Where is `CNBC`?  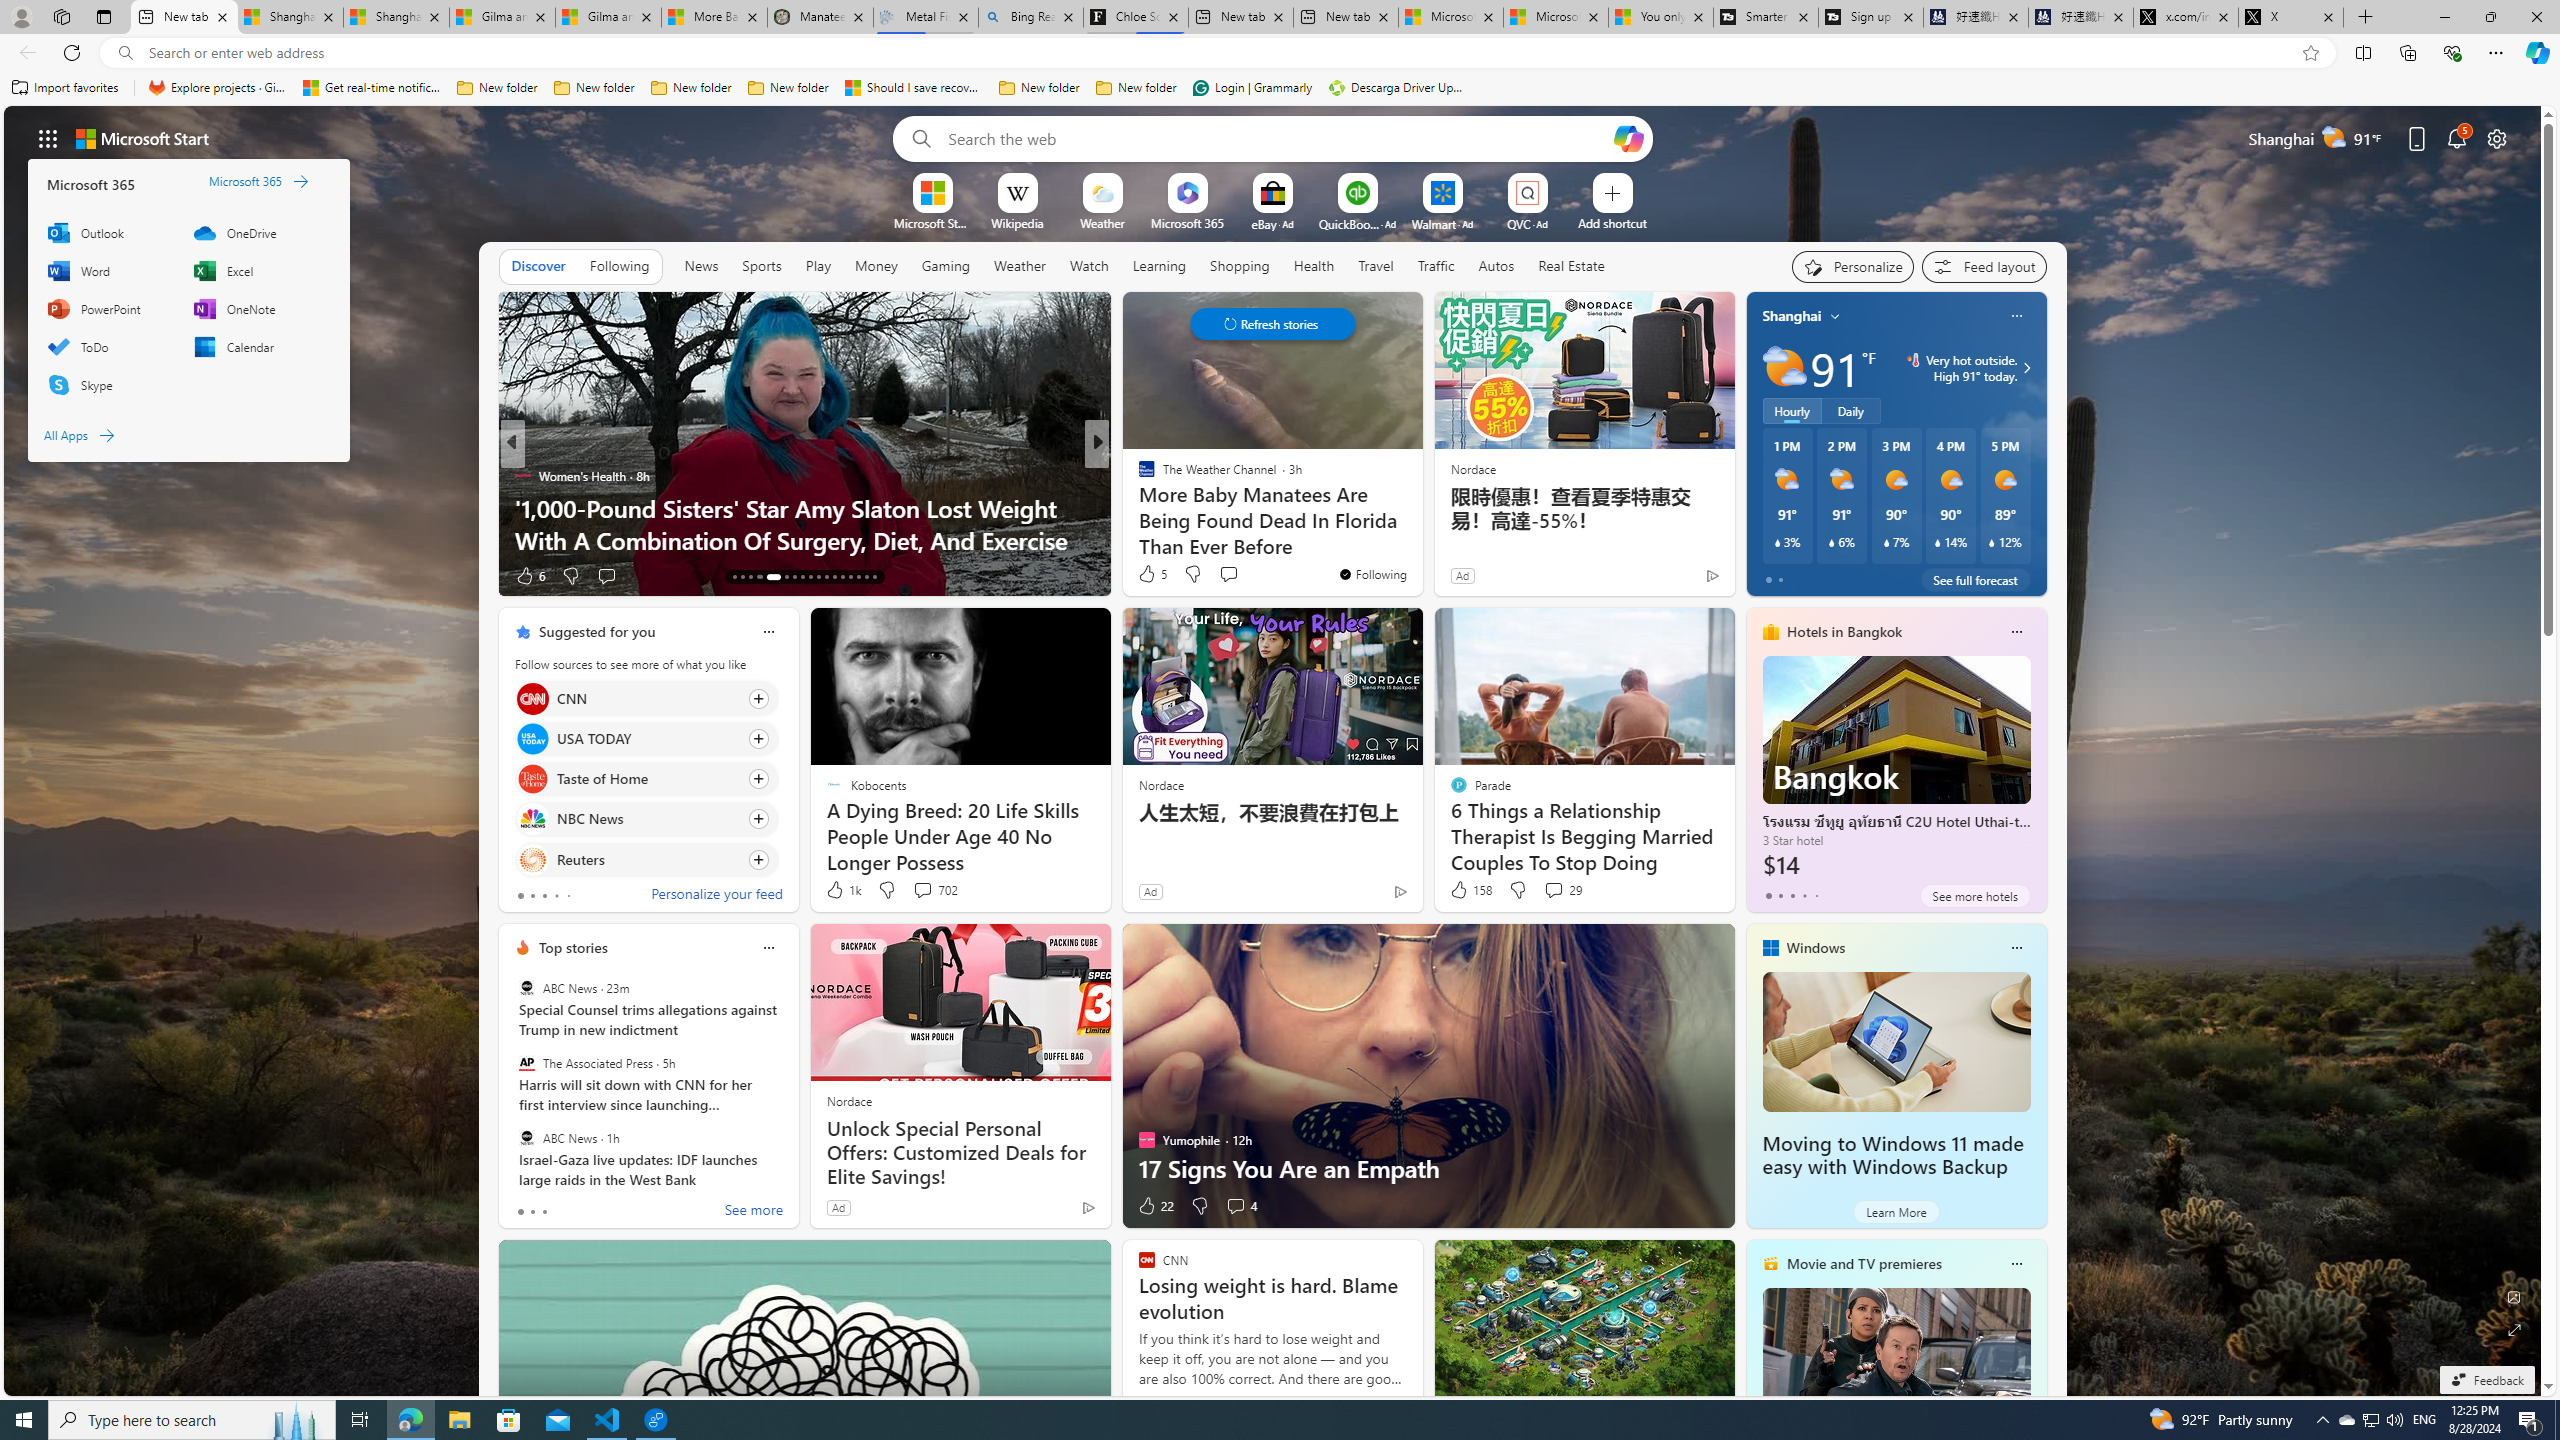
CNBC is located at coordinates (1137, 476).